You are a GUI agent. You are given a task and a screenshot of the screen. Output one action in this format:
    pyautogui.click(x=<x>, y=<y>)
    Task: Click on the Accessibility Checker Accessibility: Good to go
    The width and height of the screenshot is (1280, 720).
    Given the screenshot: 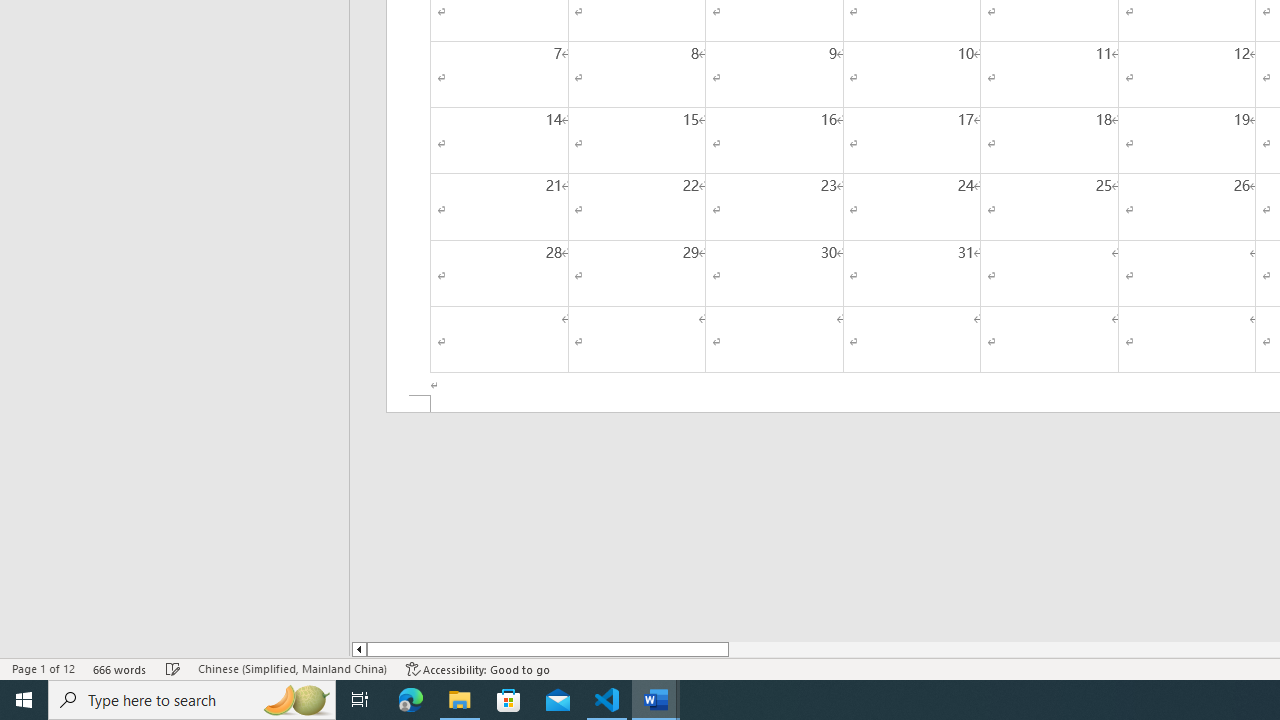 What is the action you would take?
    pyautogui.click(x=478, y=668)
    